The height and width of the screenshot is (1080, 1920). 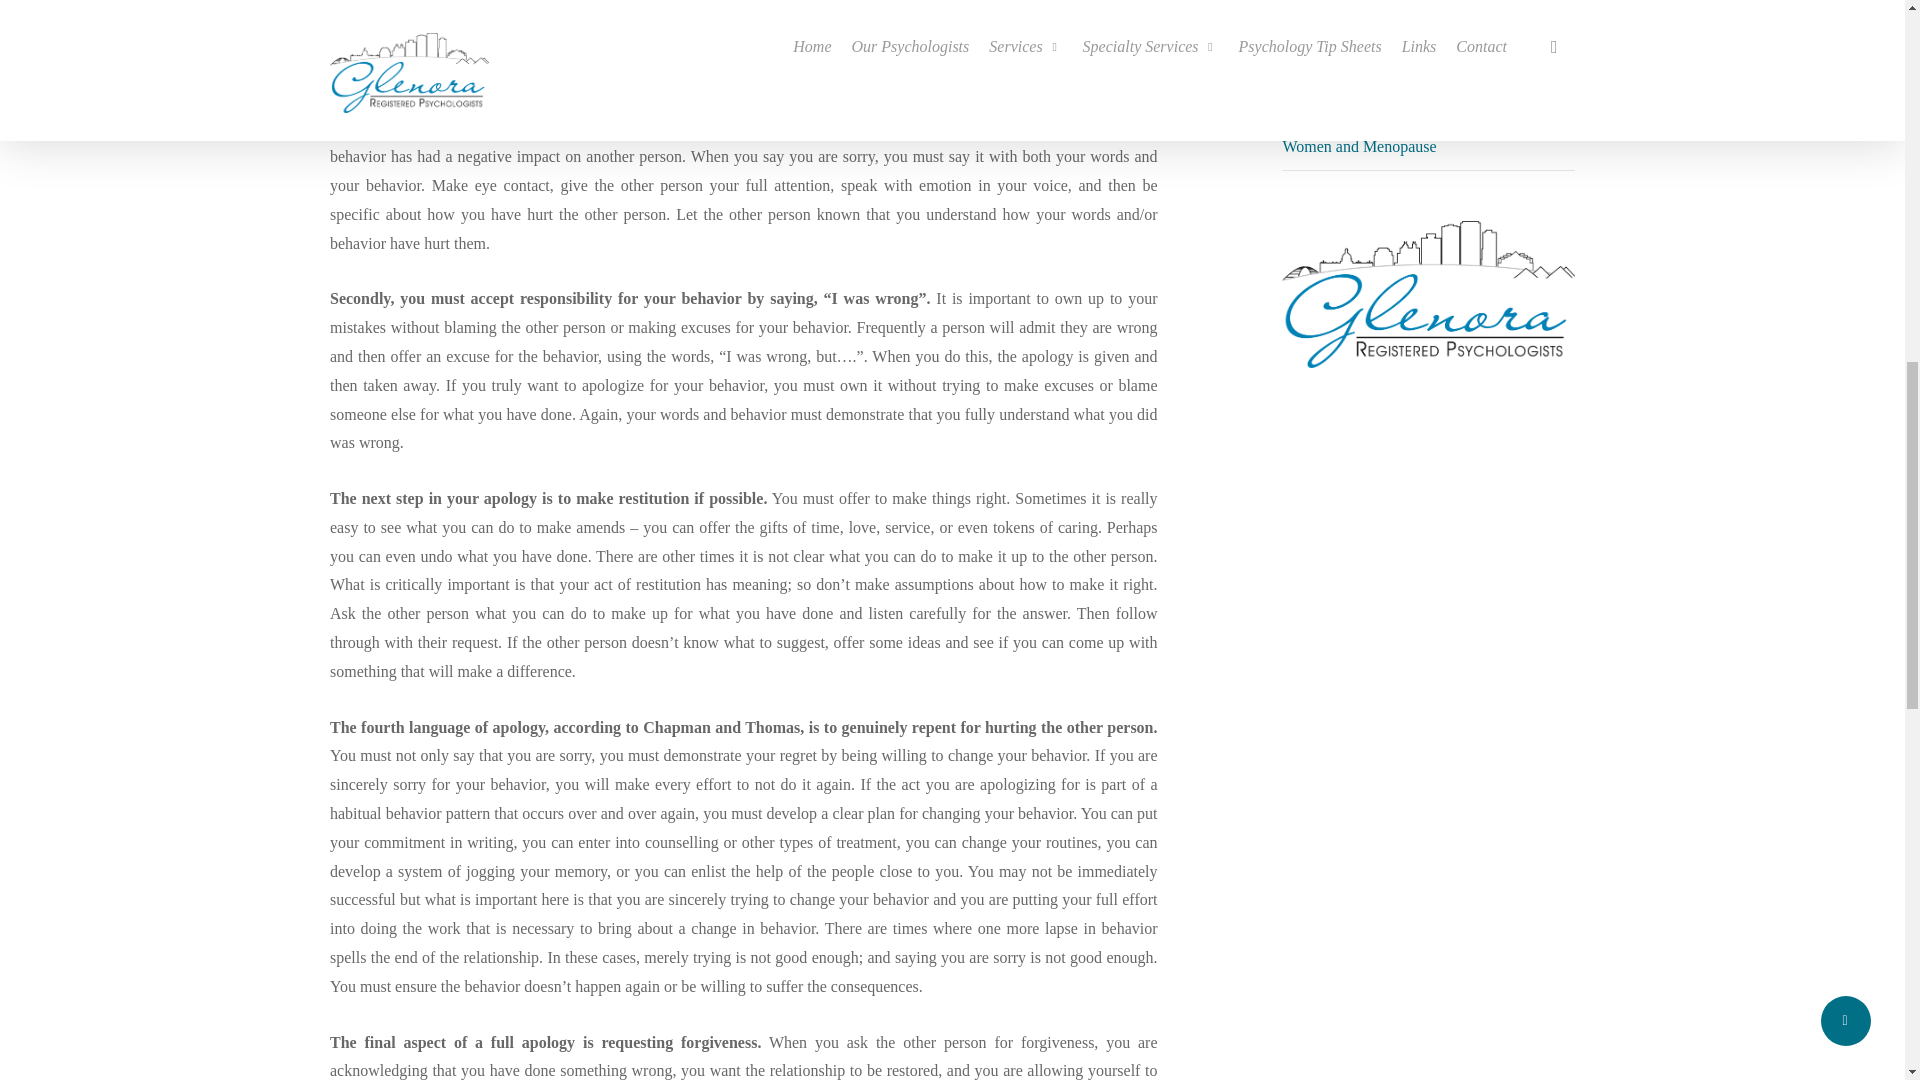 I want to click on Mental Health Strategies for Coping with the Coronavirus, so click(x=1426, y=40).